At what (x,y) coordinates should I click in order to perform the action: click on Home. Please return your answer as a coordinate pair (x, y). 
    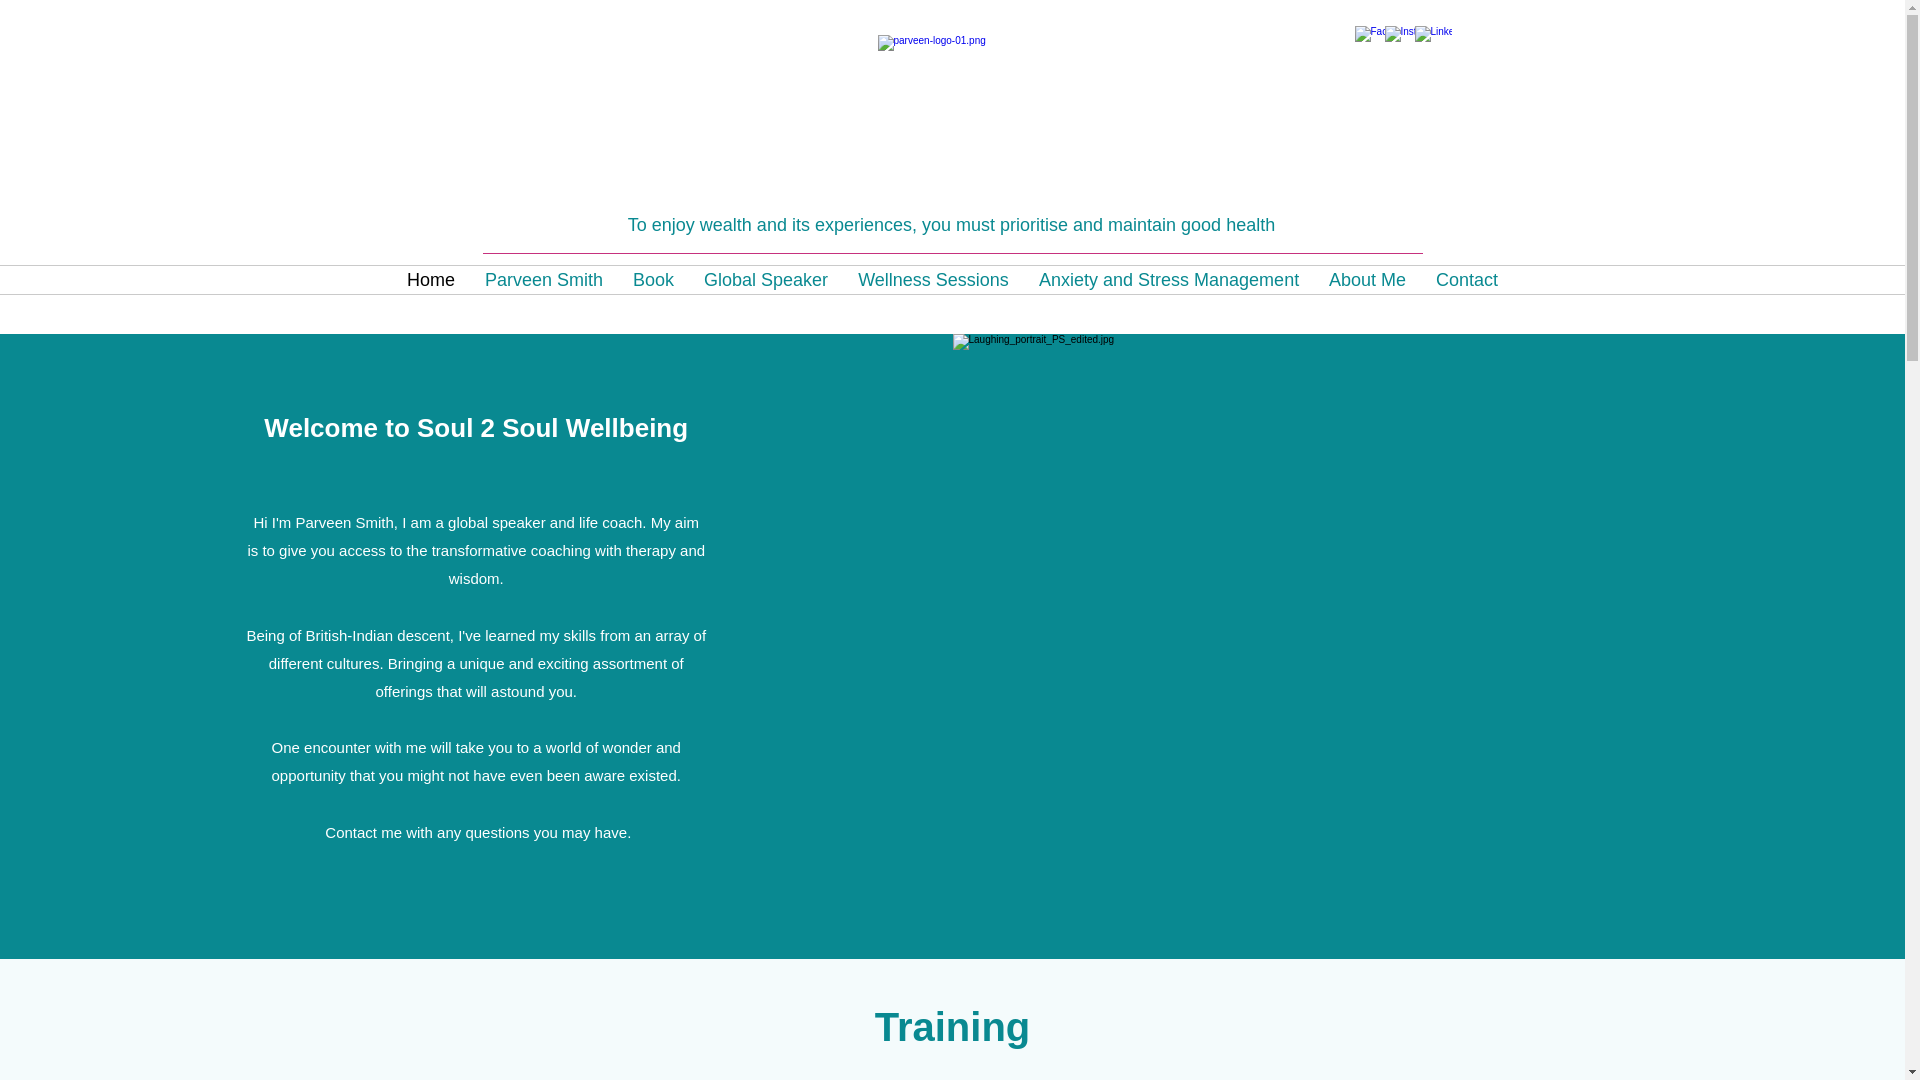
    Looking at the image, I should click on (430, 279).